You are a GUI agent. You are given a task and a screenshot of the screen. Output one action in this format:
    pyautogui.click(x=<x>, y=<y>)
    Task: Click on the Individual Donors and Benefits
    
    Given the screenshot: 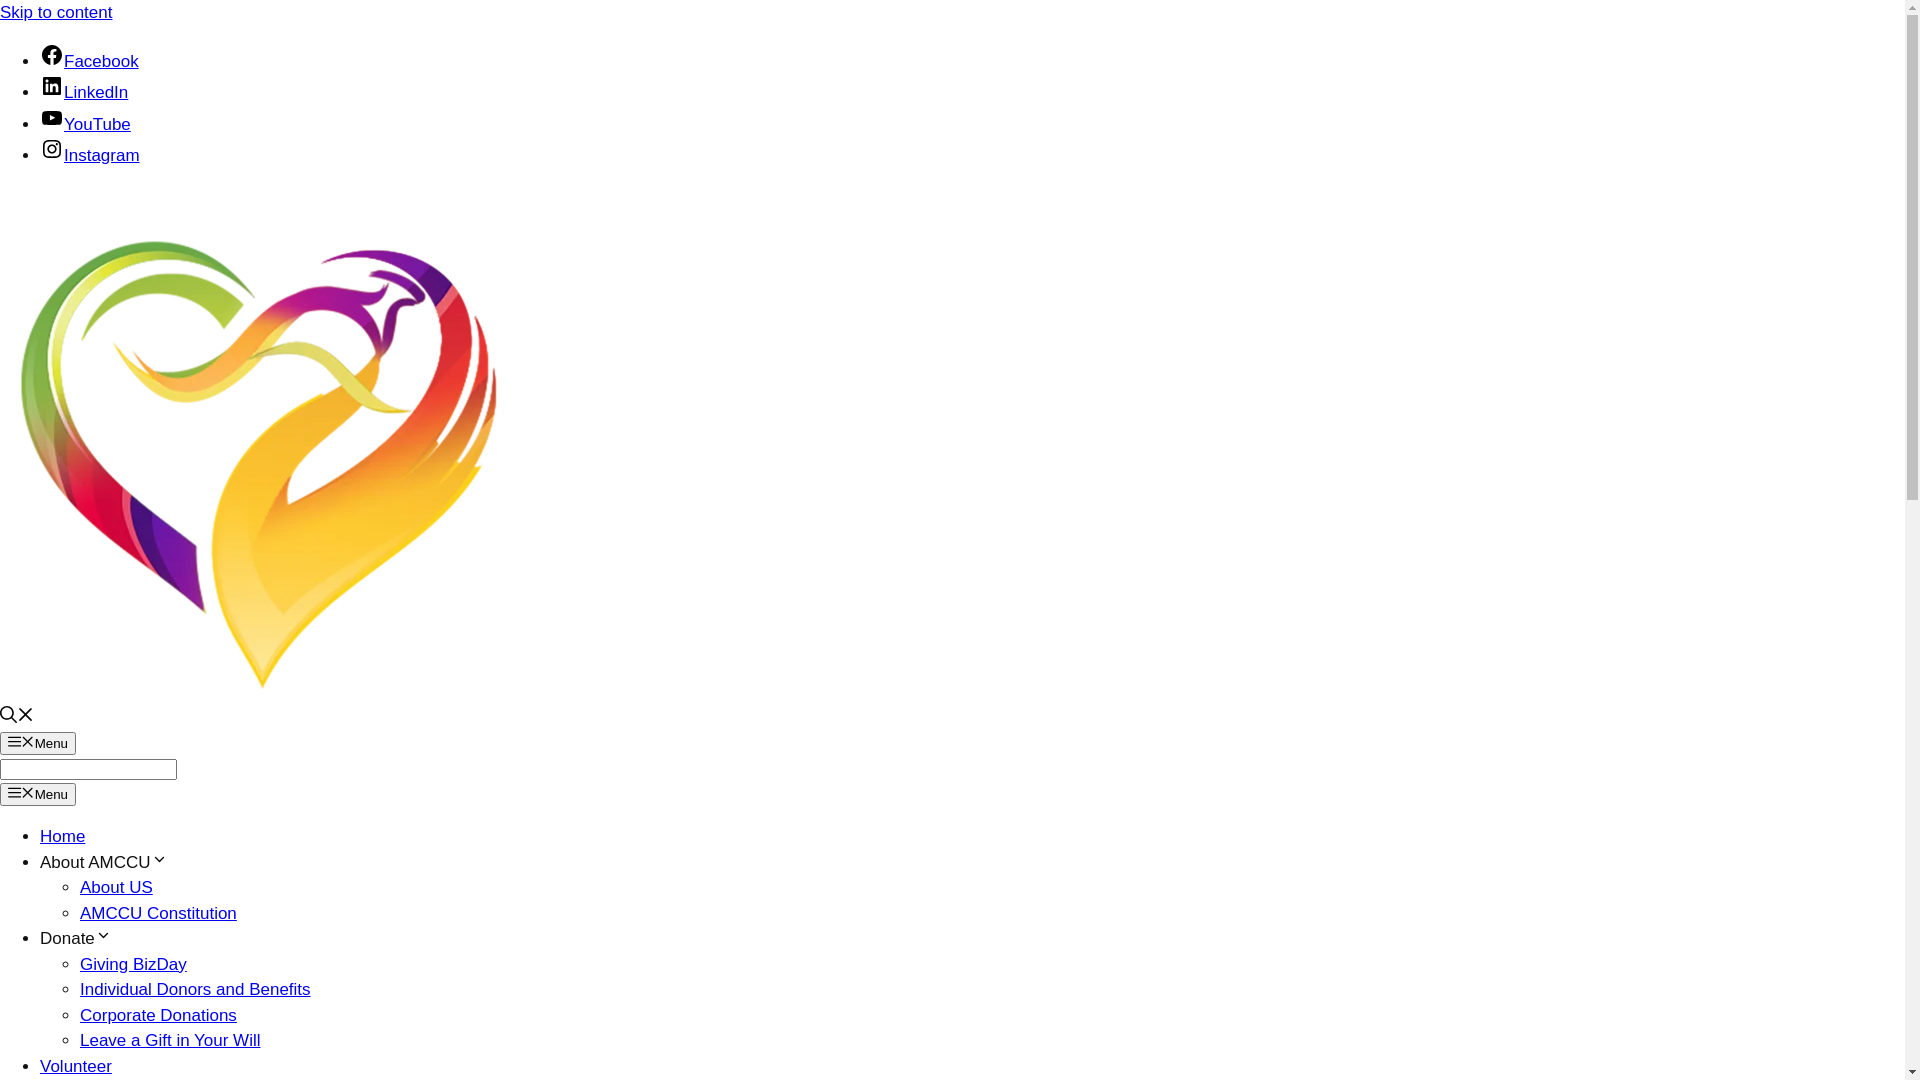 What is the action you would take?
    pyautogui.click(x=196, y=990)
    